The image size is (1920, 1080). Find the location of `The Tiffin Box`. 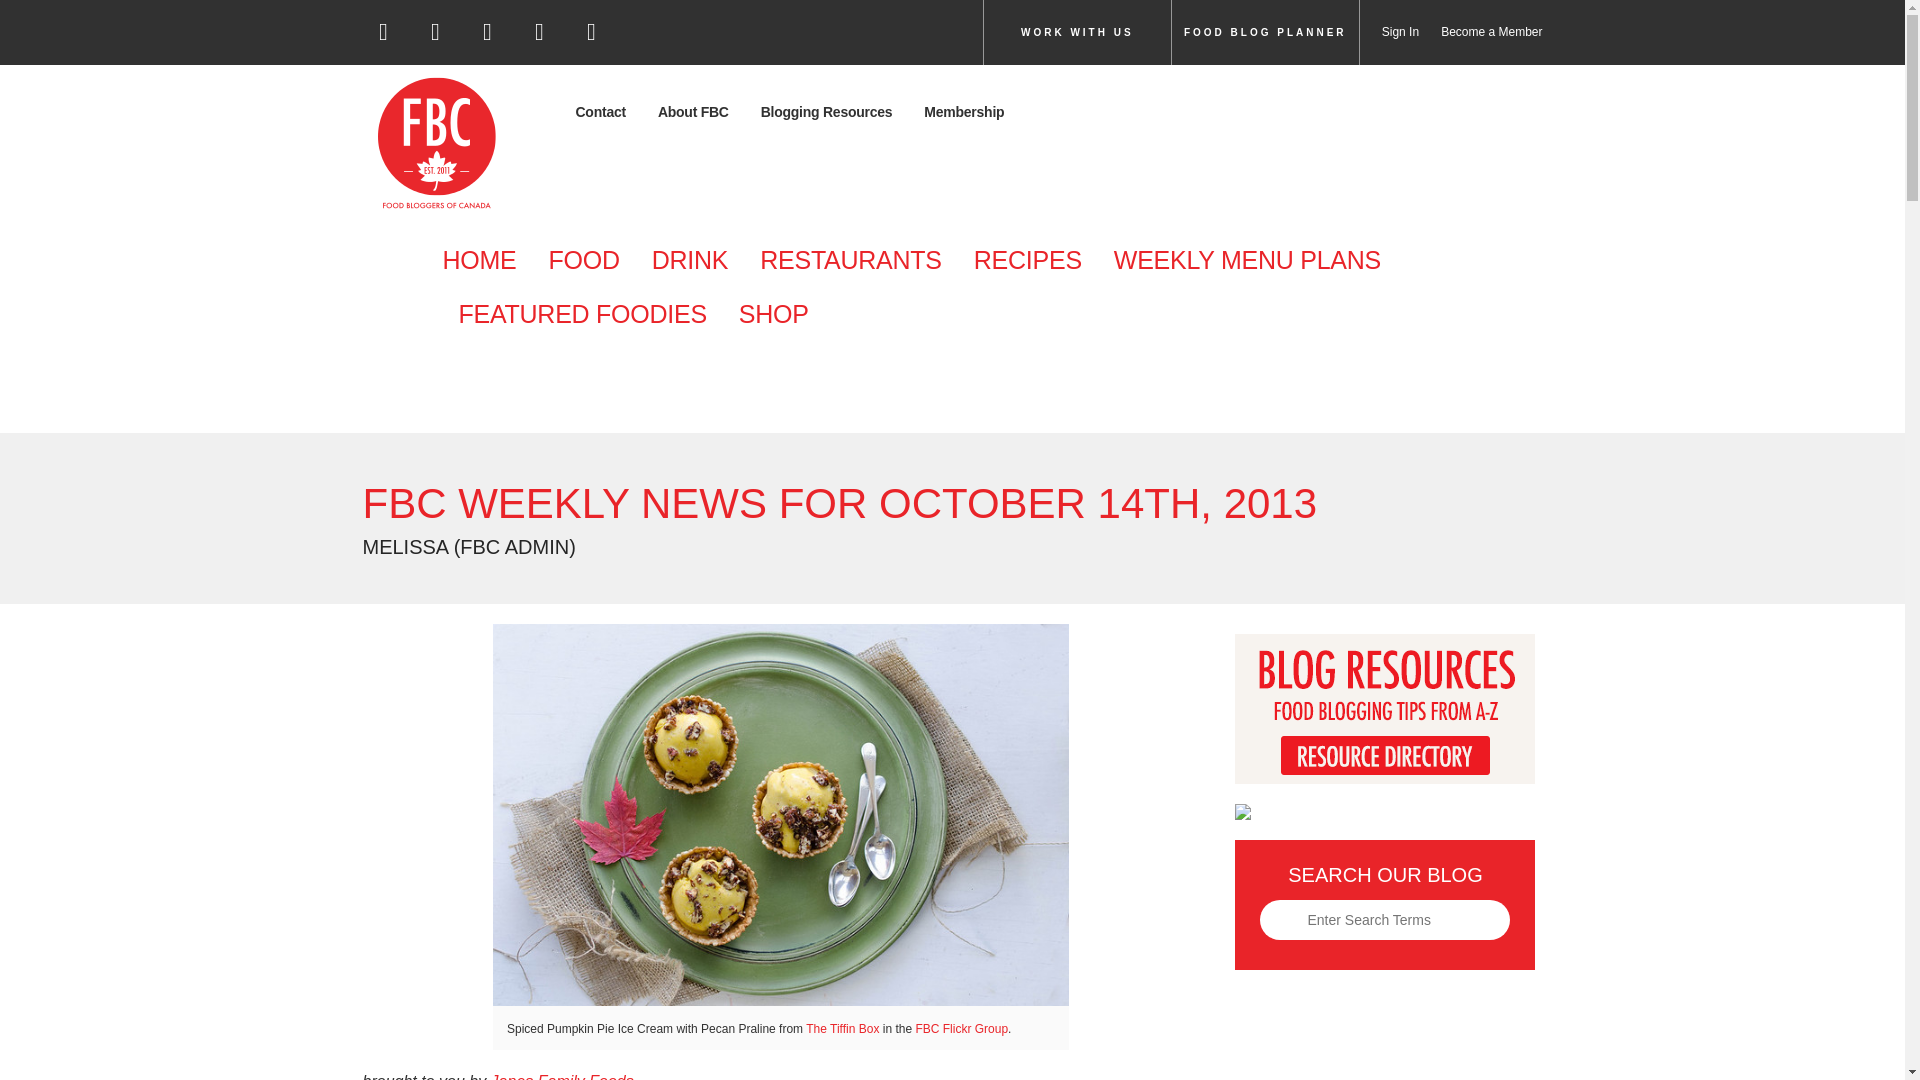

The Tiffin Box is located at coordinates (842, 1028).